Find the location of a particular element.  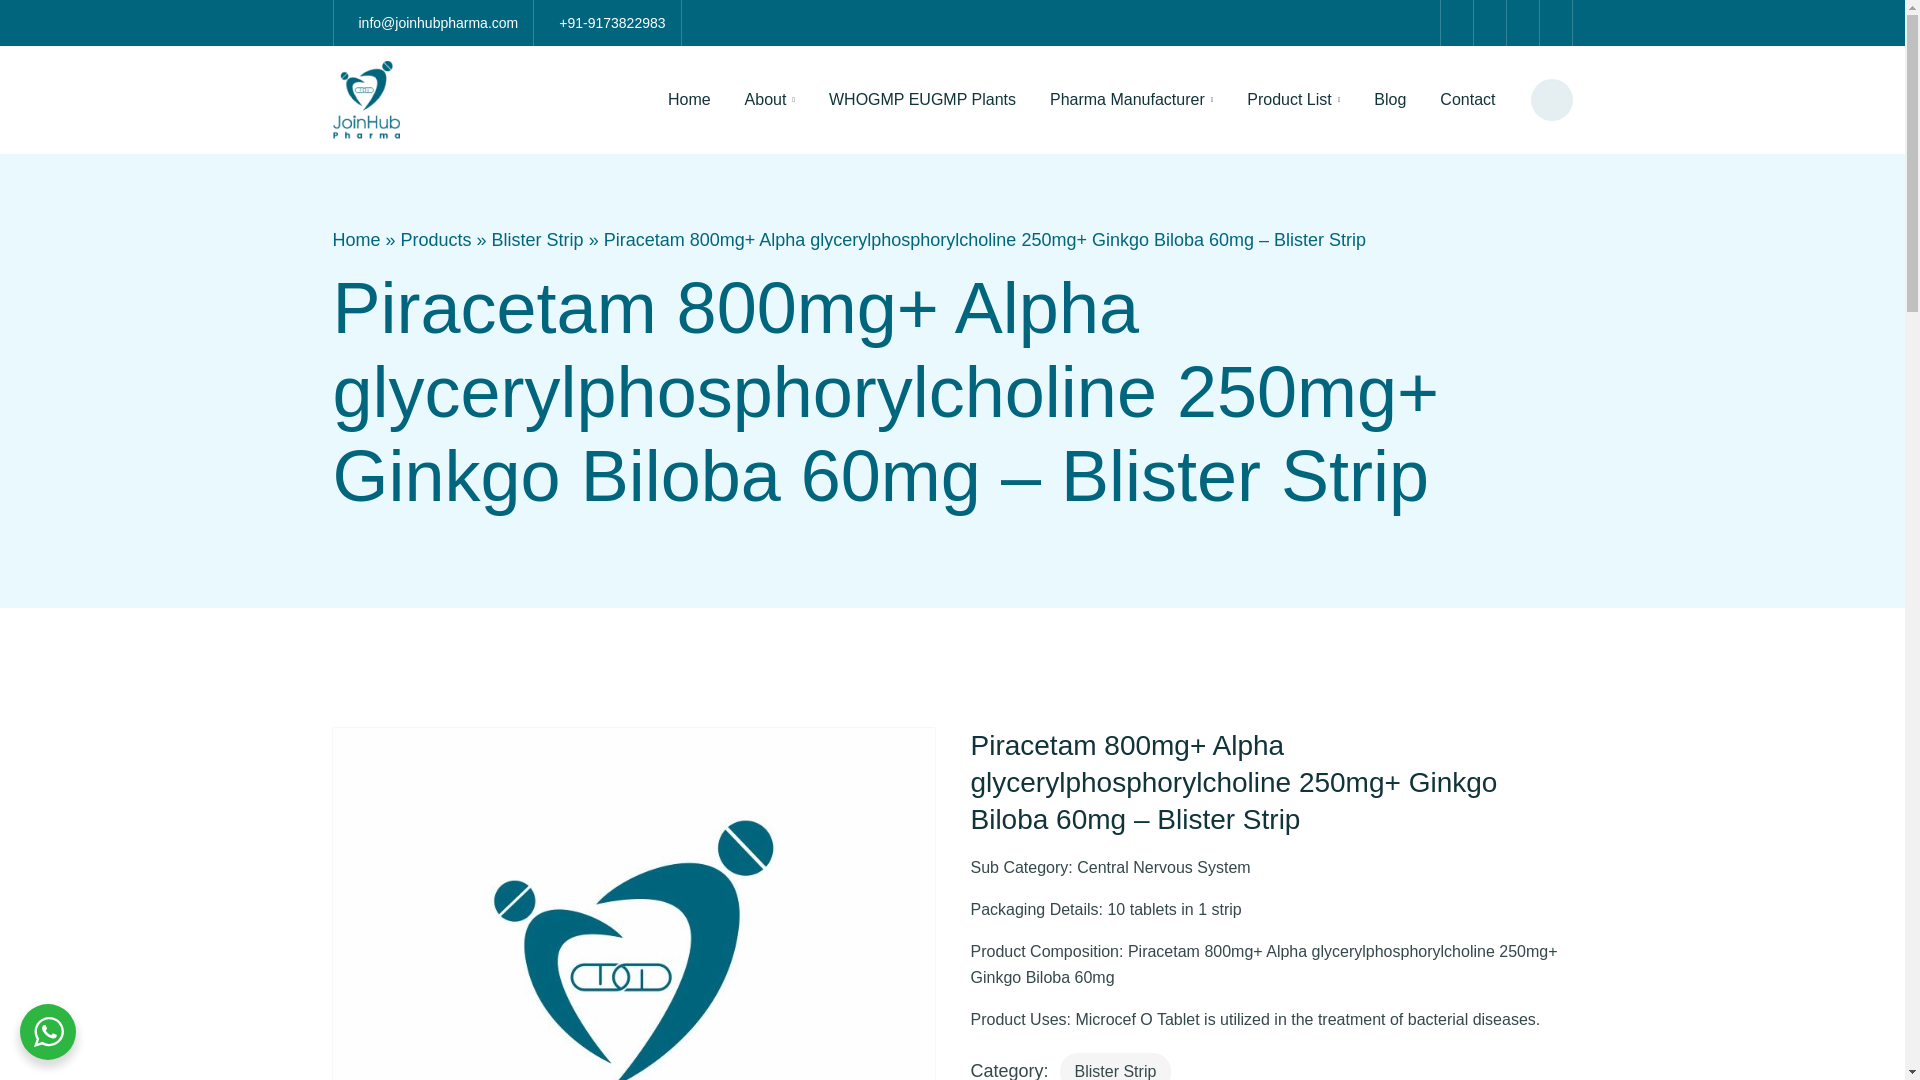

Pharma Manufacturer is located at coordinates (1130, 100).